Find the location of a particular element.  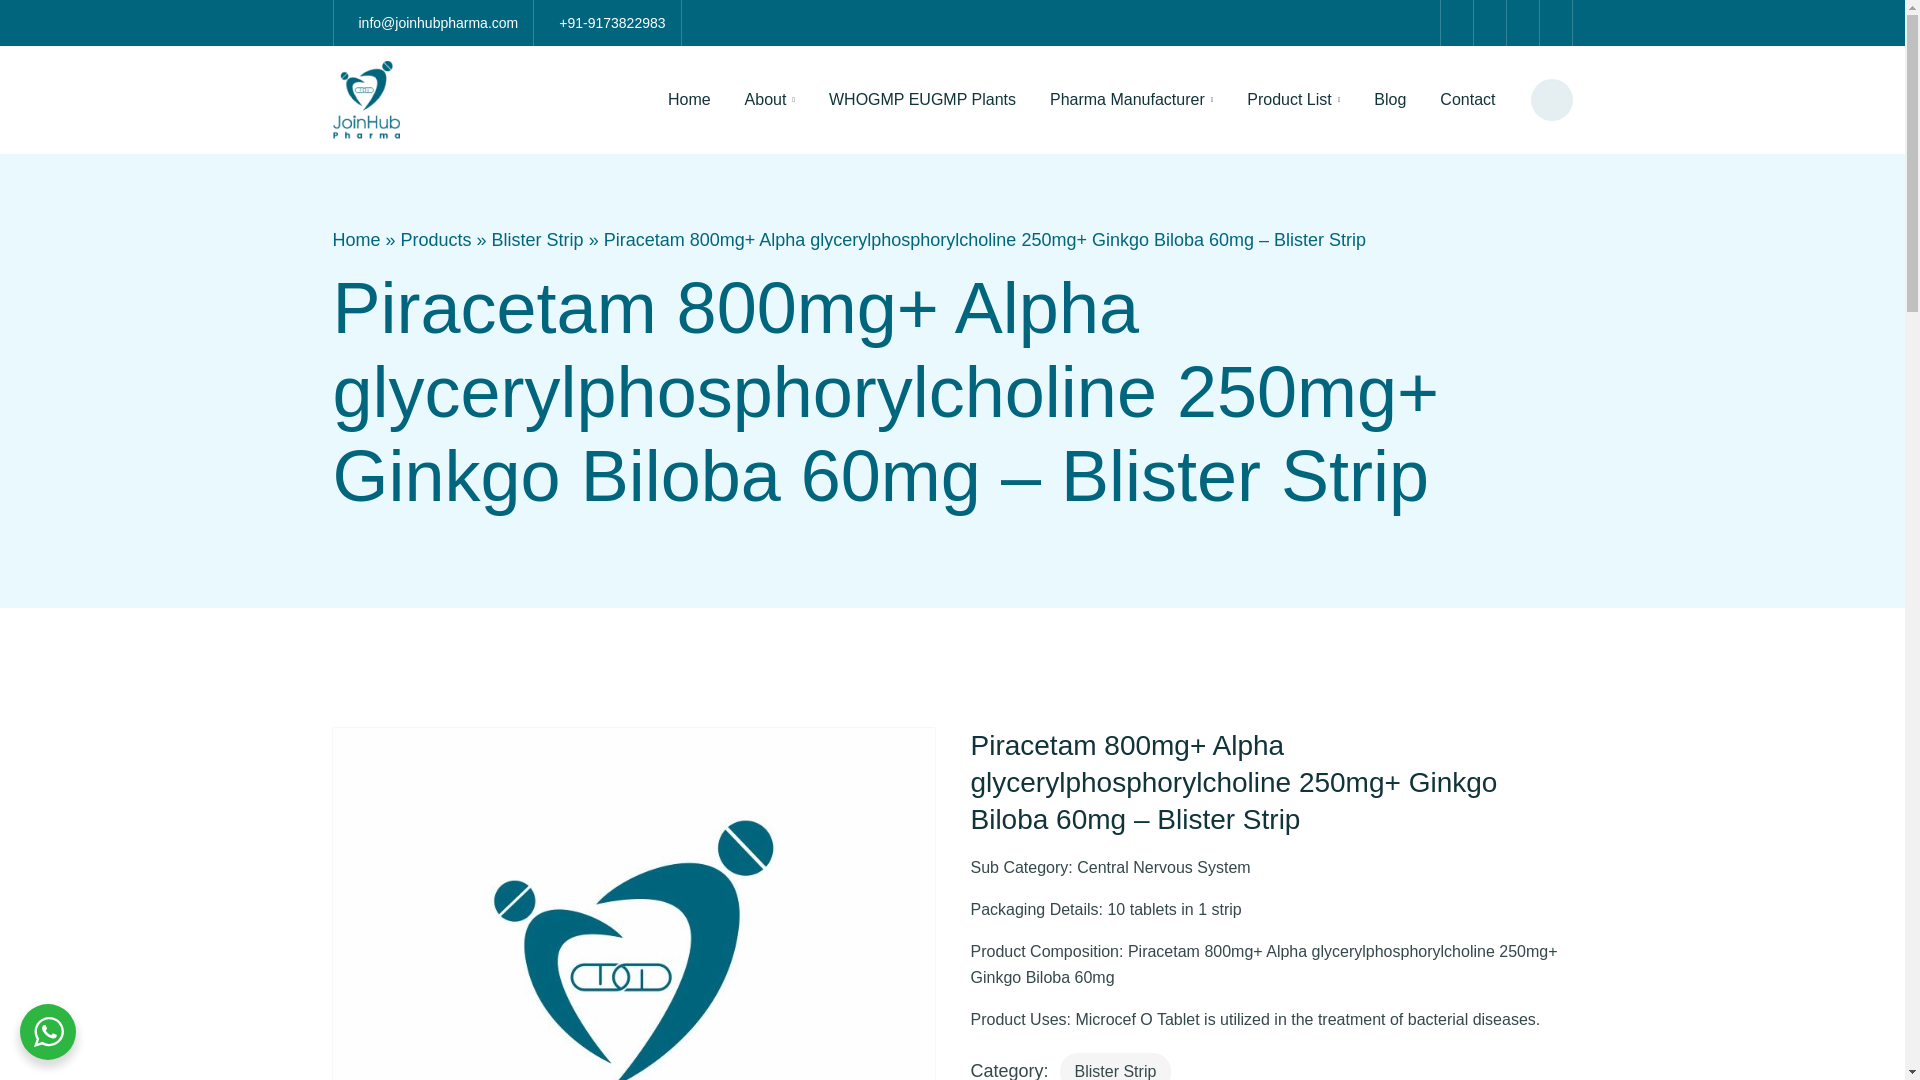

Pharma Manufacturer is located at coordinates (1130, 100).